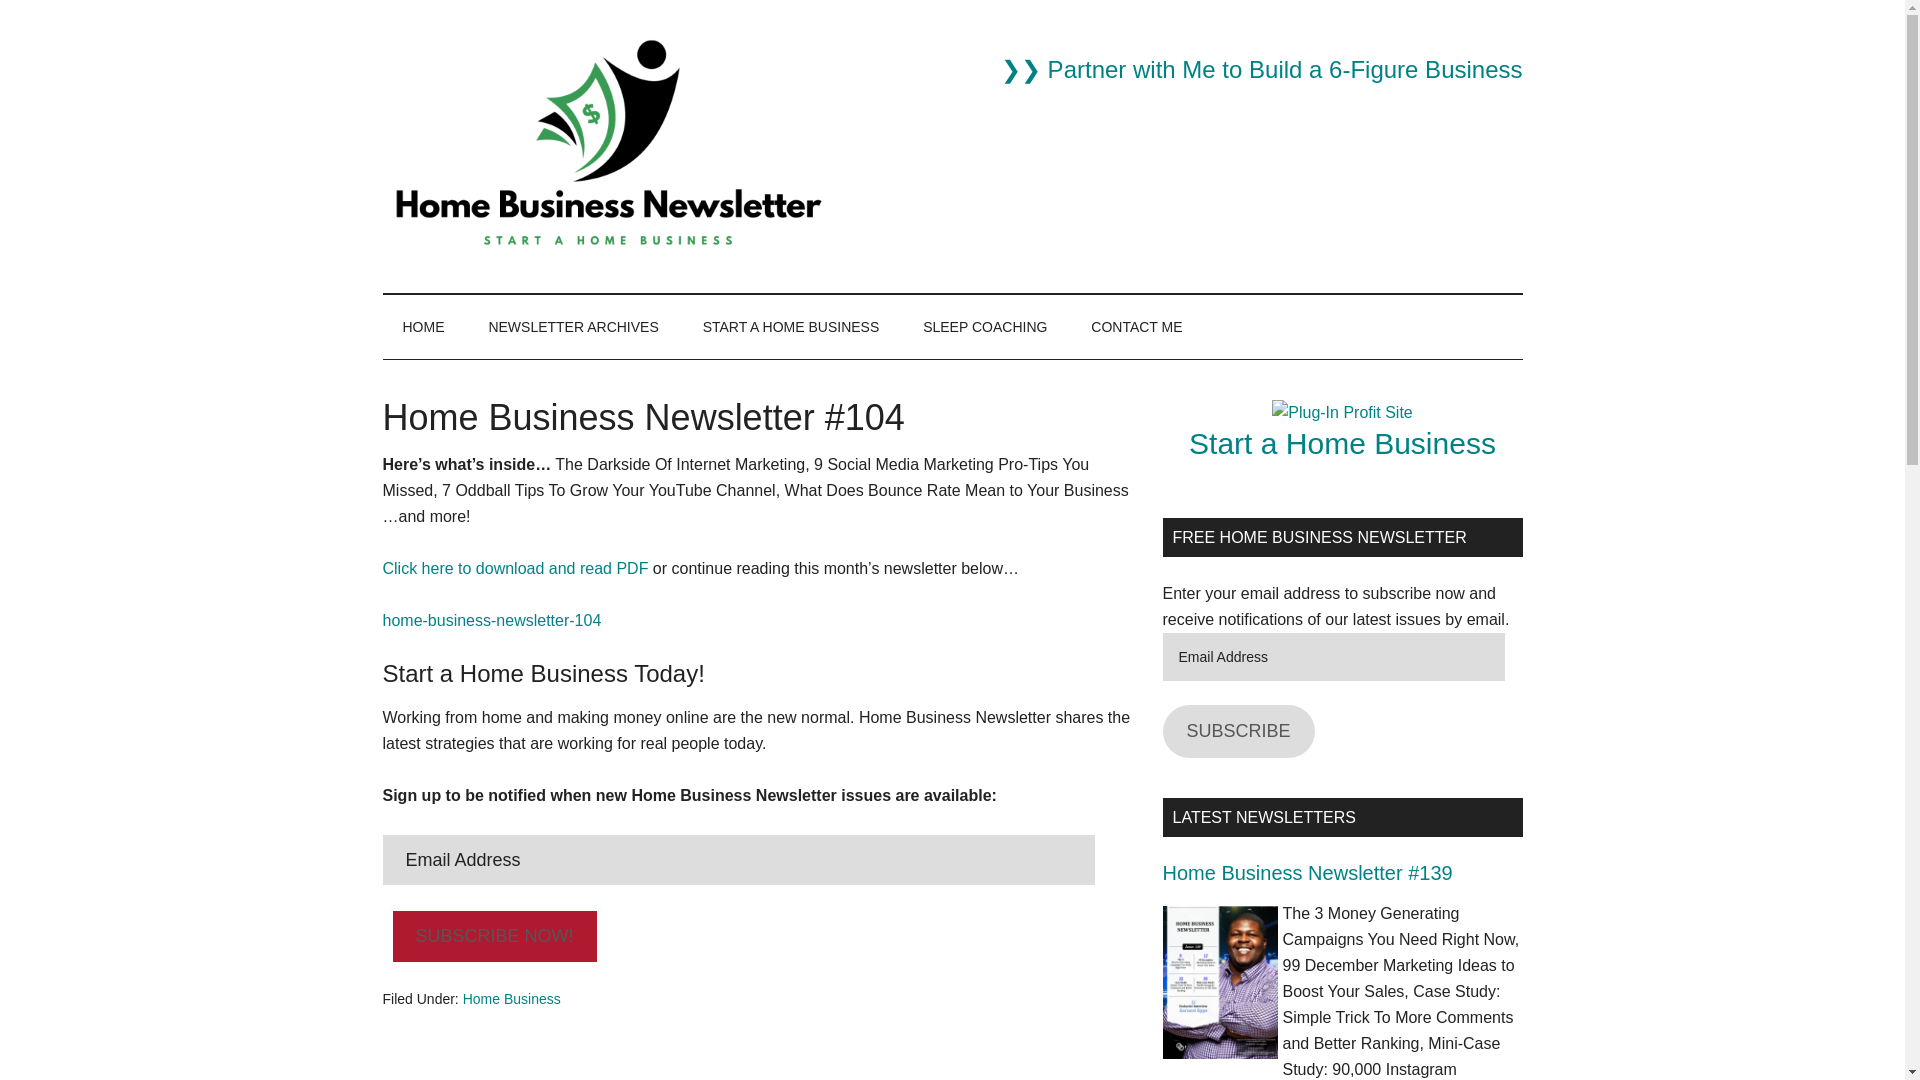  Describe the element at coordinates (493, 936) in the screenshot. I see `SUBSCRIBE NOW!` at that location.